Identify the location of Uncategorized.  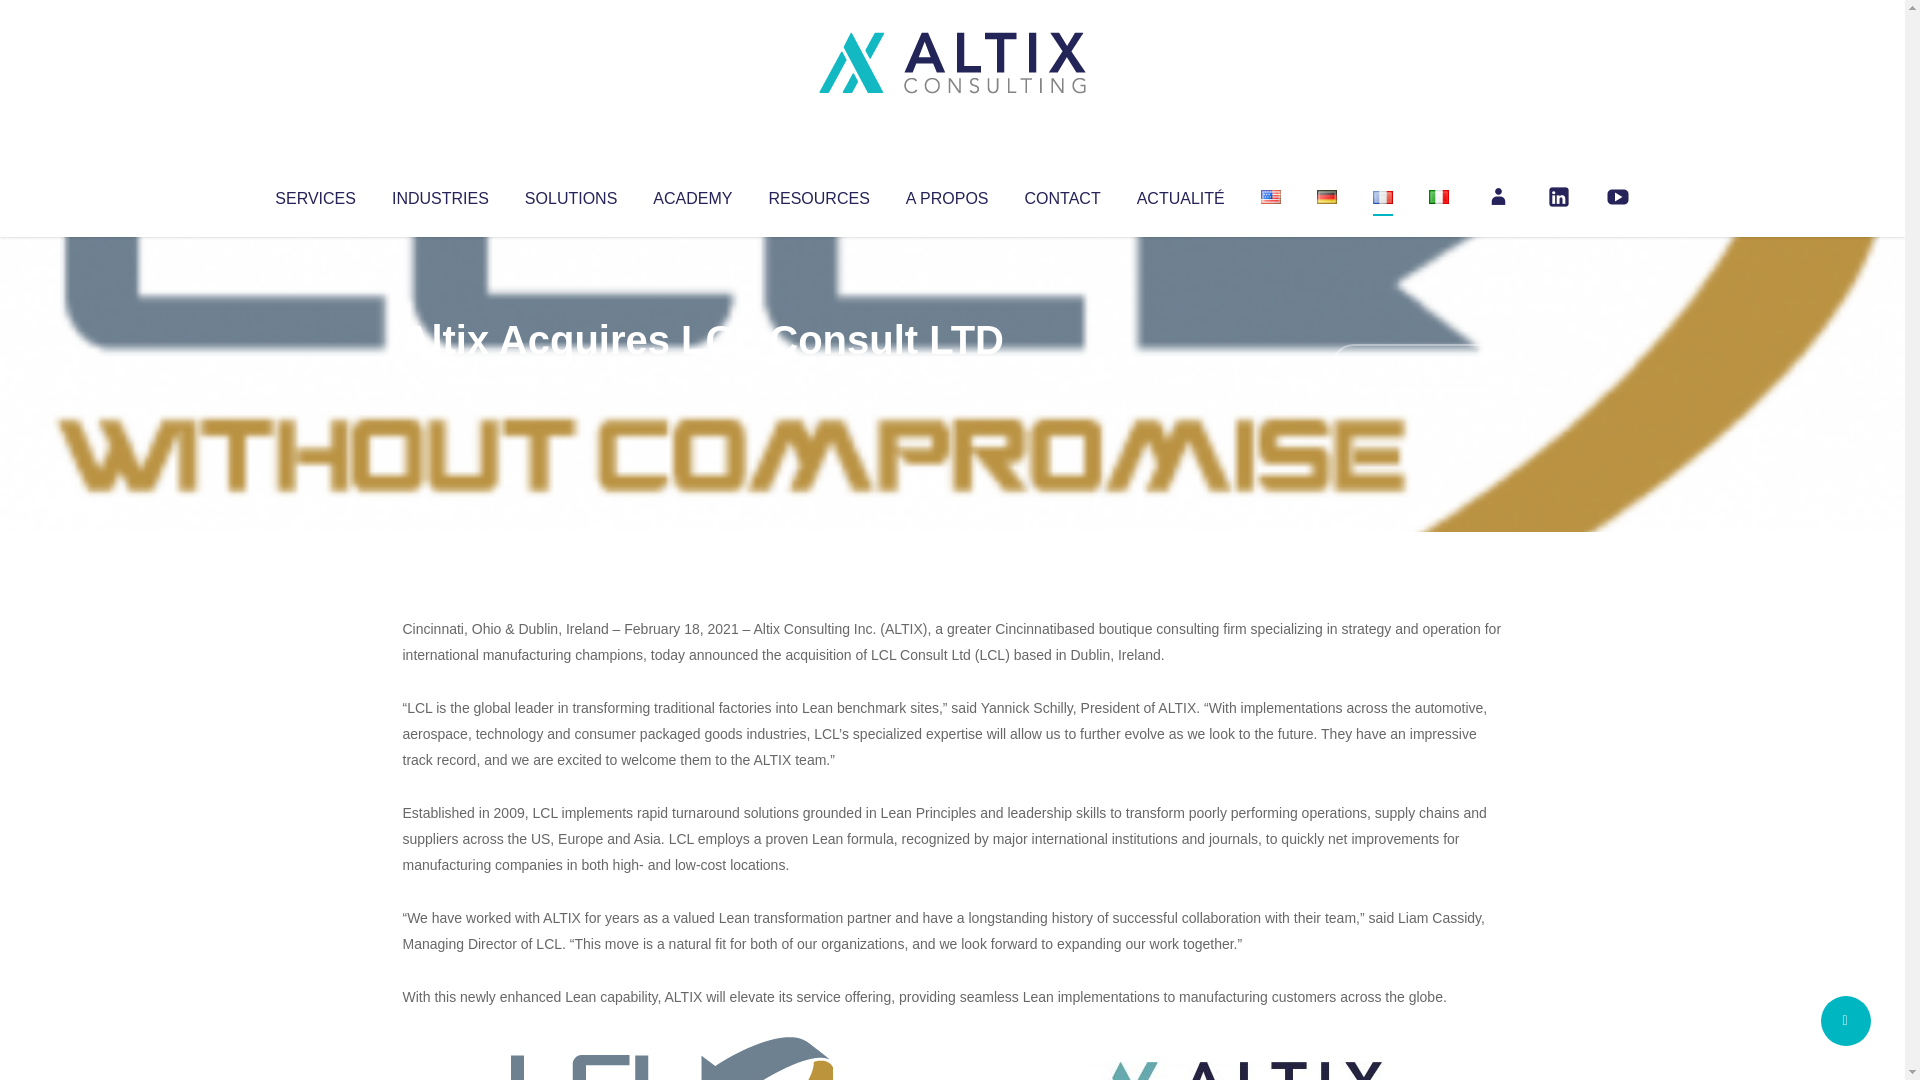
(699, 380).